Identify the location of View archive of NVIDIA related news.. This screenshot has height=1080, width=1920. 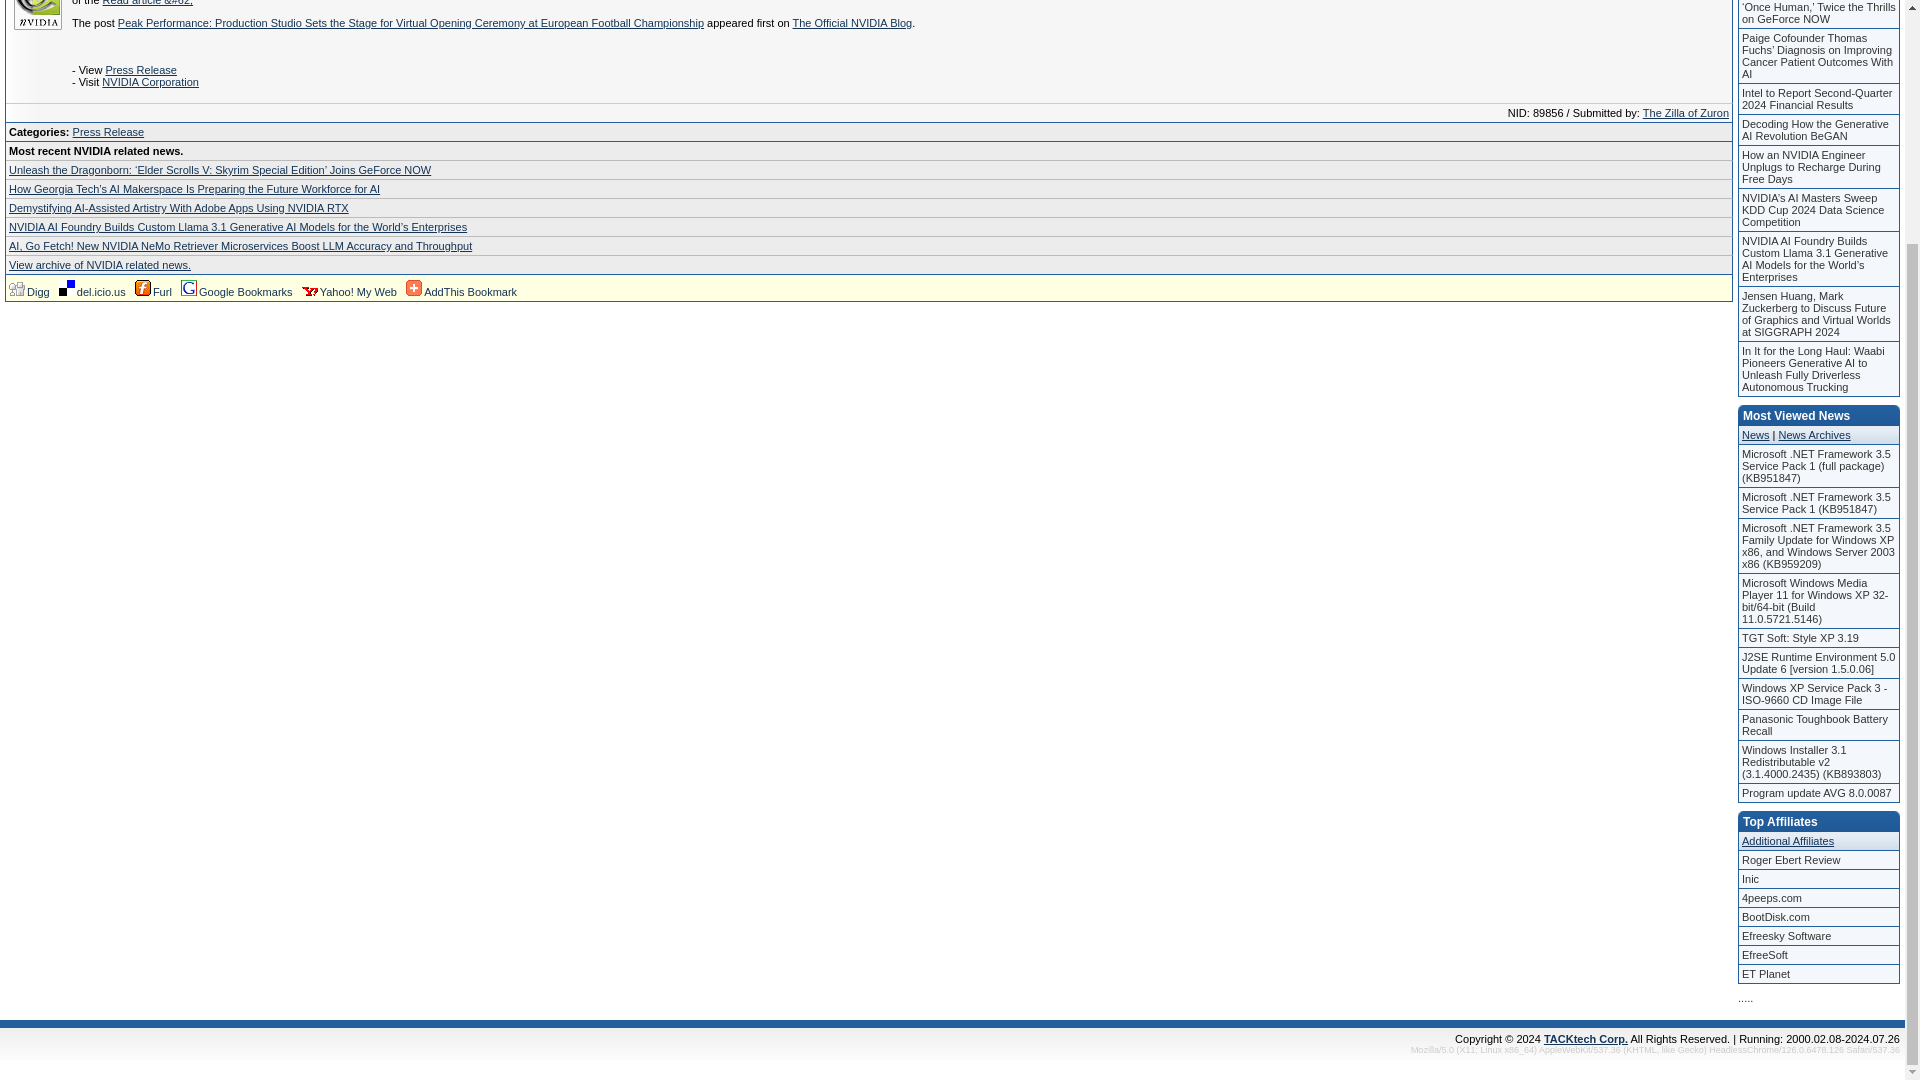
(100, 265).